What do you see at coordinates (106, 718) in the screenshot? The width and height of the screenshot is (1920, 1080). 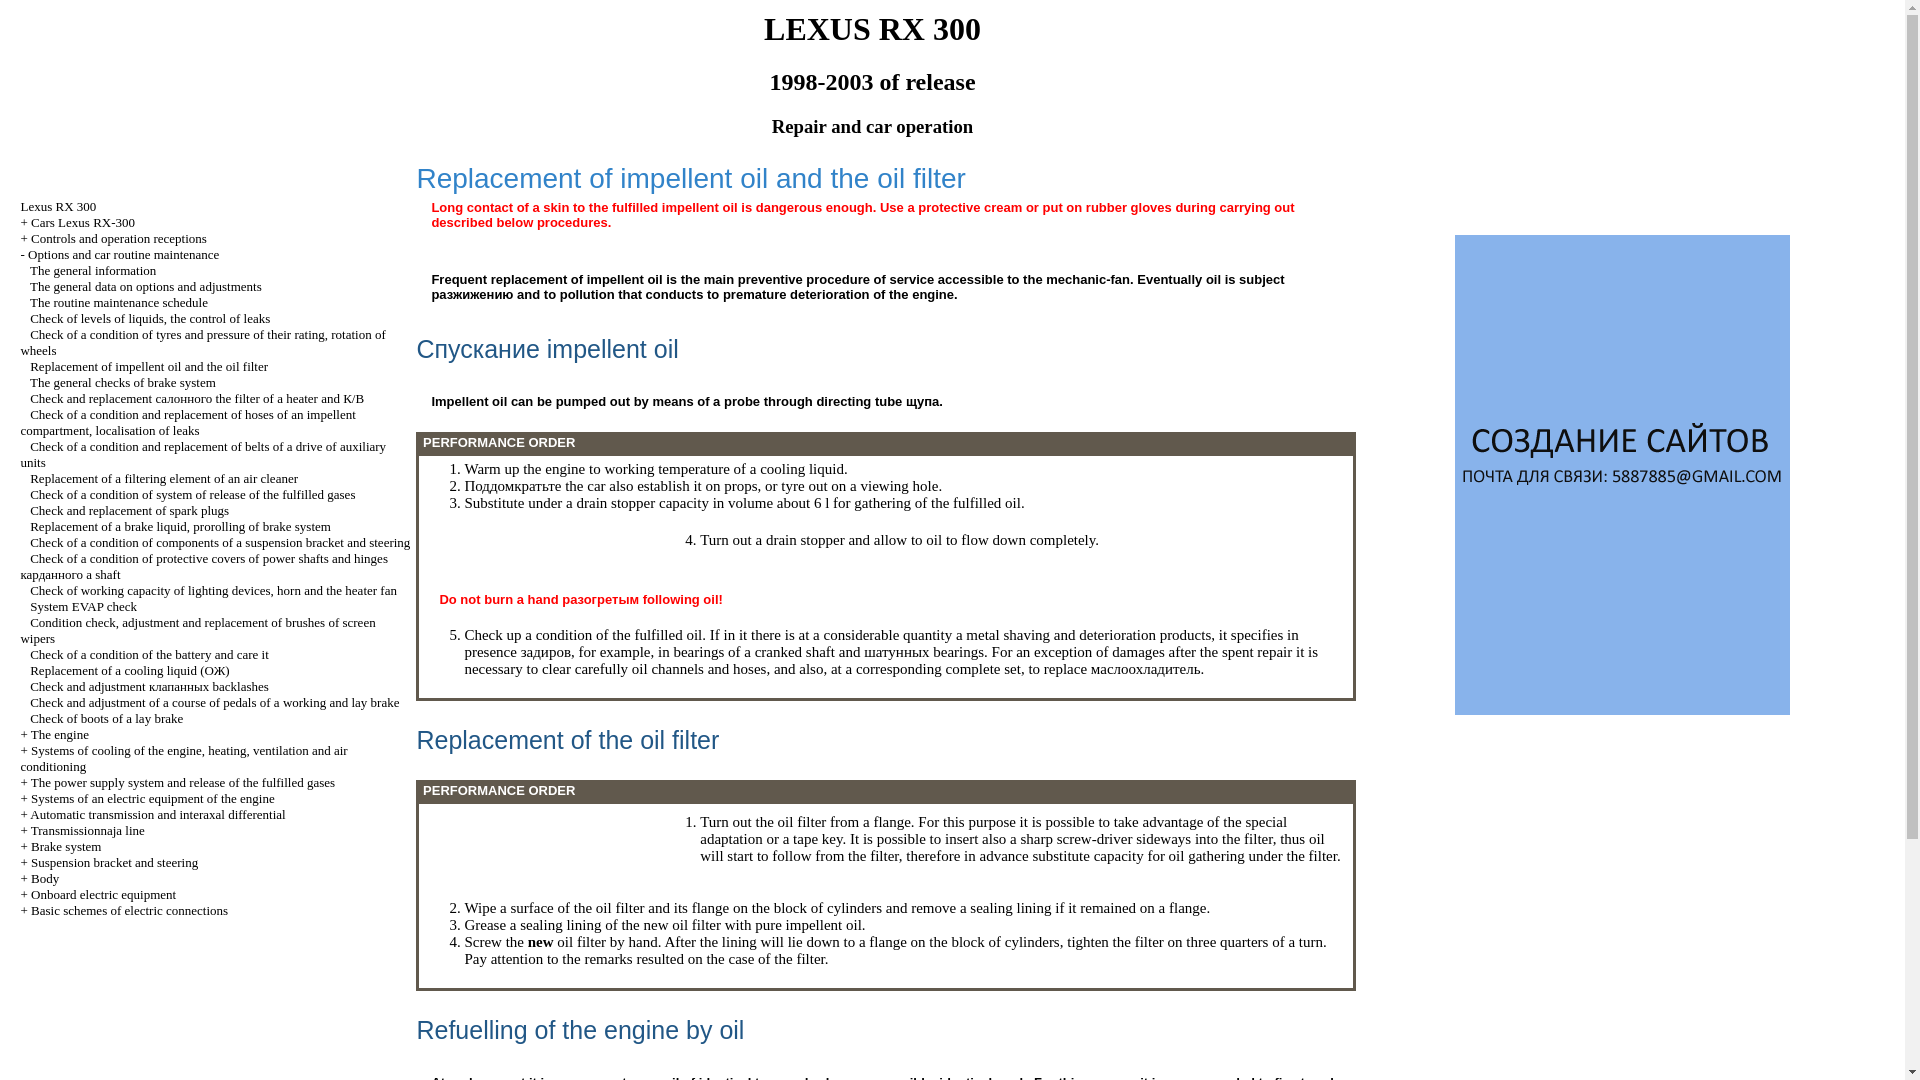 I see `Check of boots of a lay brake` at bounding box center [106, 718].